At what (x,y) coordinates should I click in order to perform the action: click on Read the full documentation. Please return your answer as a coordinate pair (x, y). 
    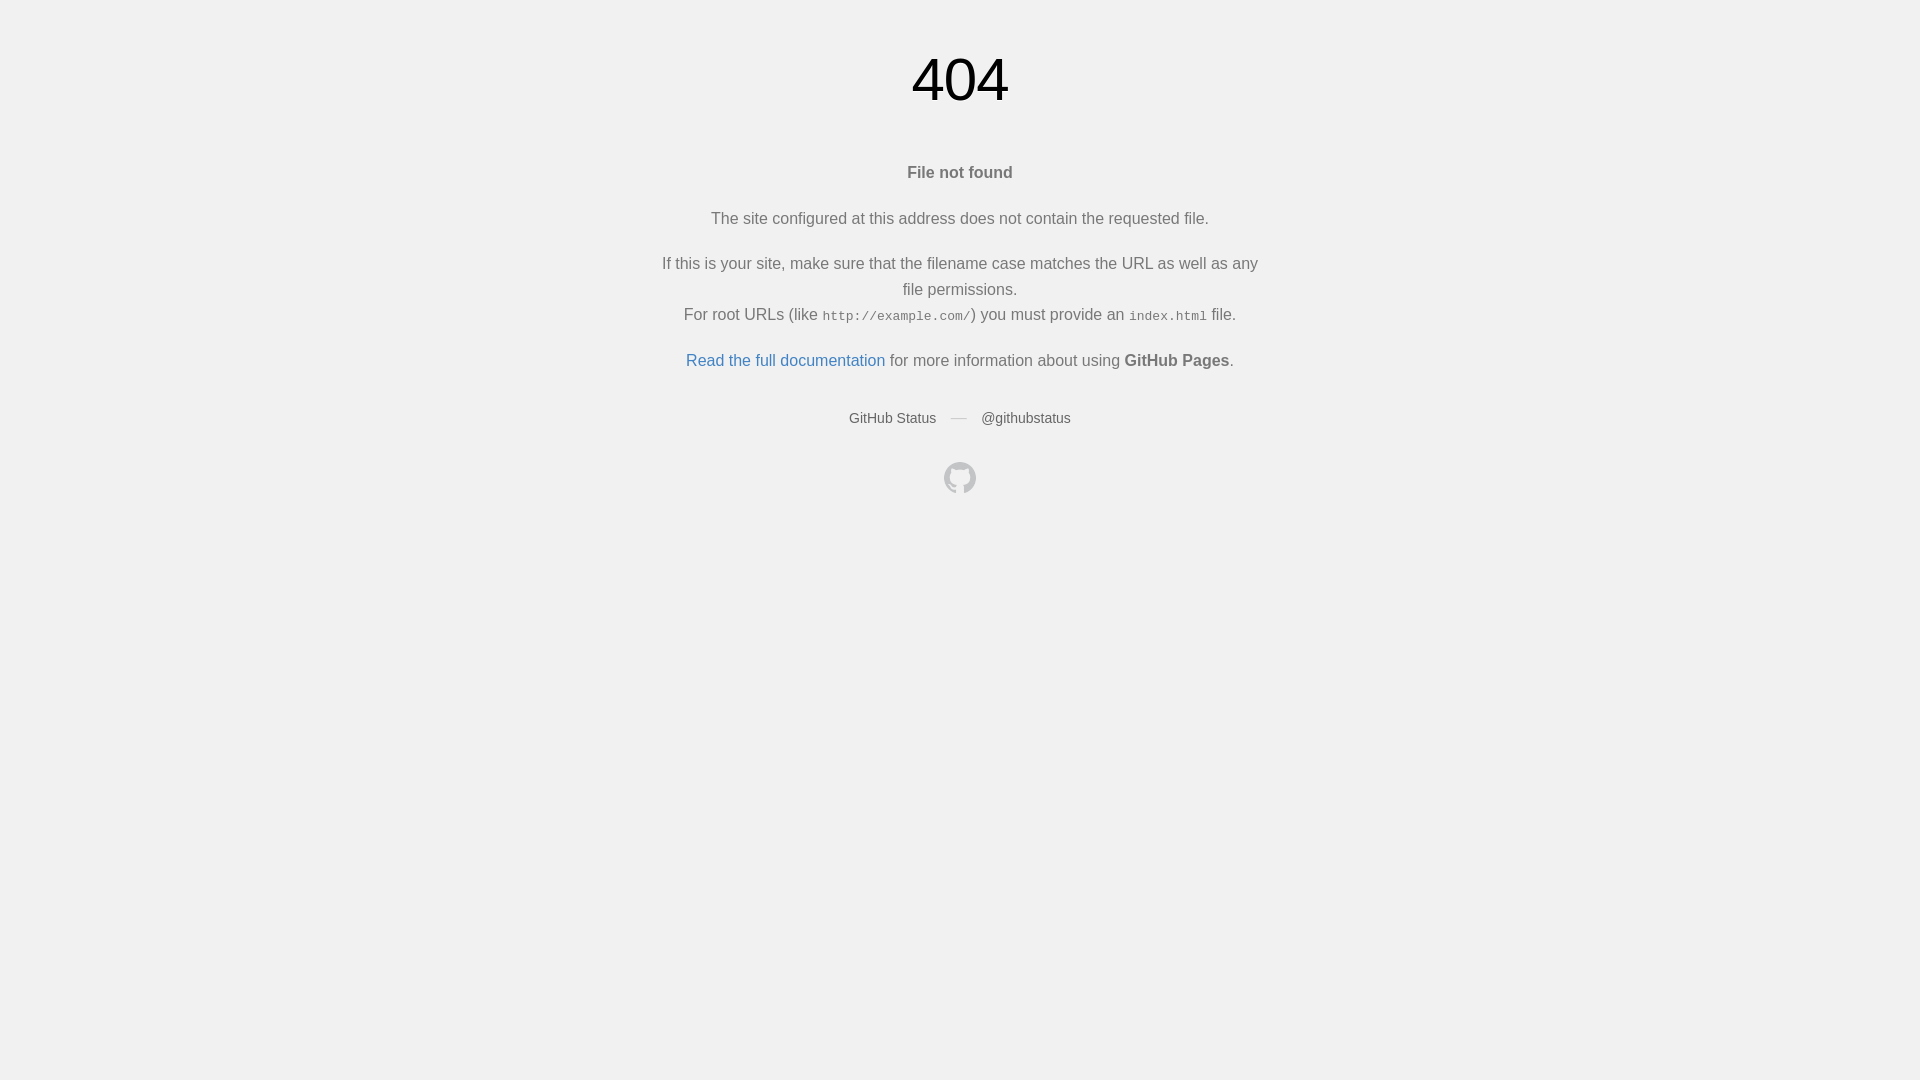
    Looking at the image, I should click on (786, 360).